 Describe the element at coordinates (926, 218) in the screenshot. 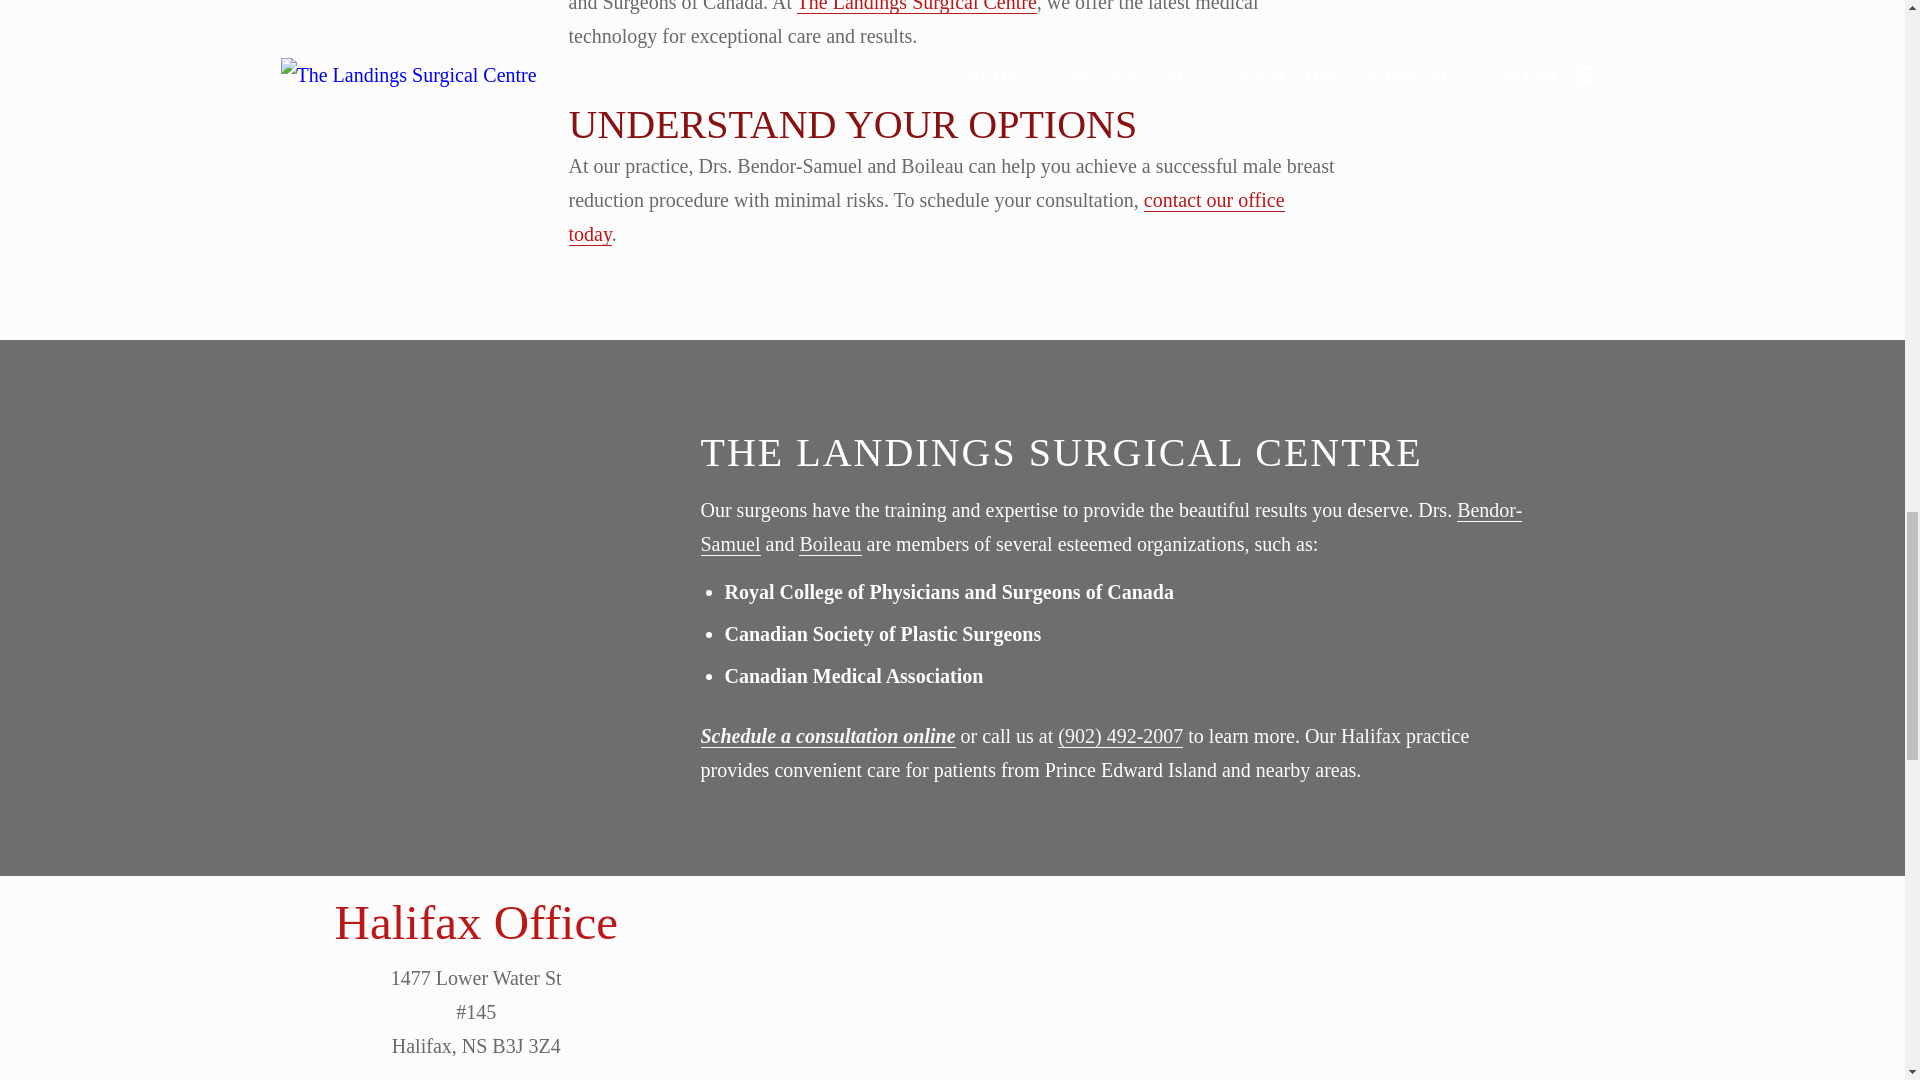

I see `contact our office today` at that location.